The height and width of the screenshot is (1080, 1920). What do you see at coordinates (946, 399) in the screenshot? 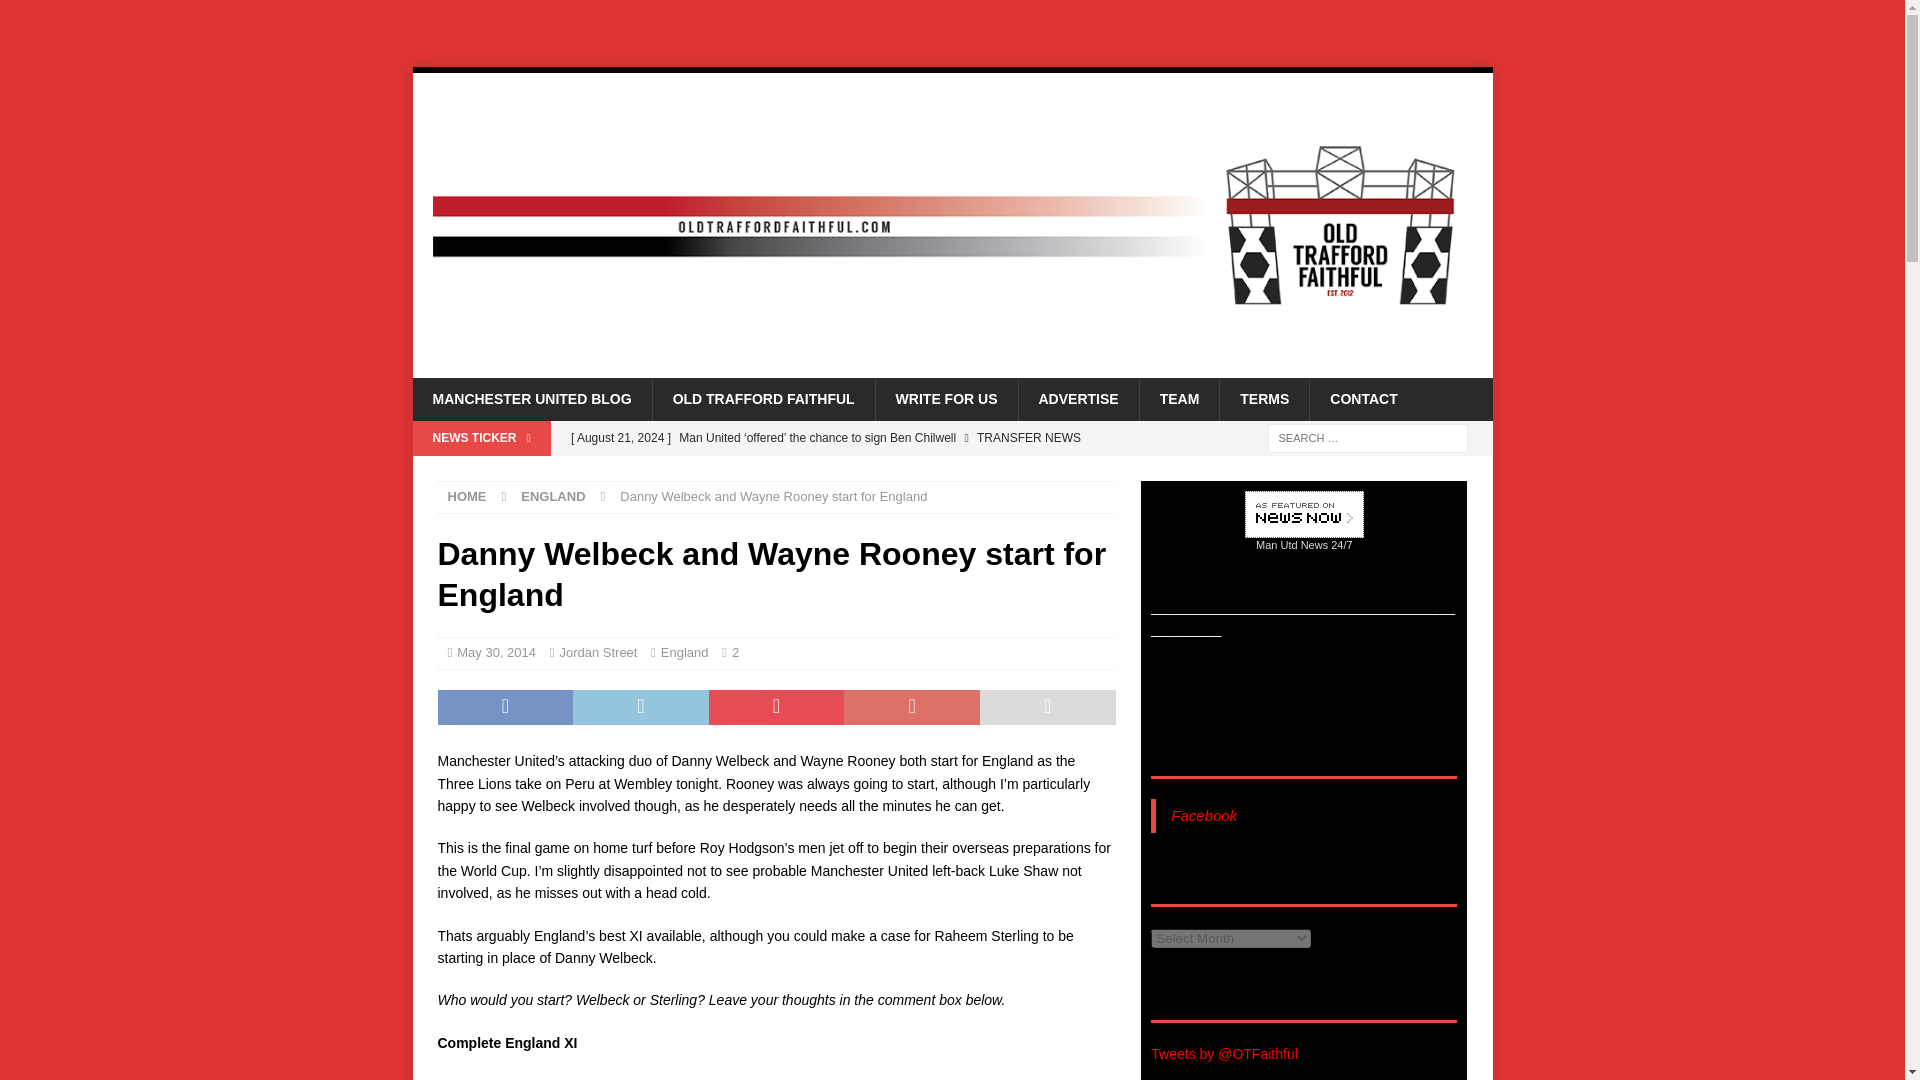
I see `WRITE FOR US` at bounding box center [946, 399].